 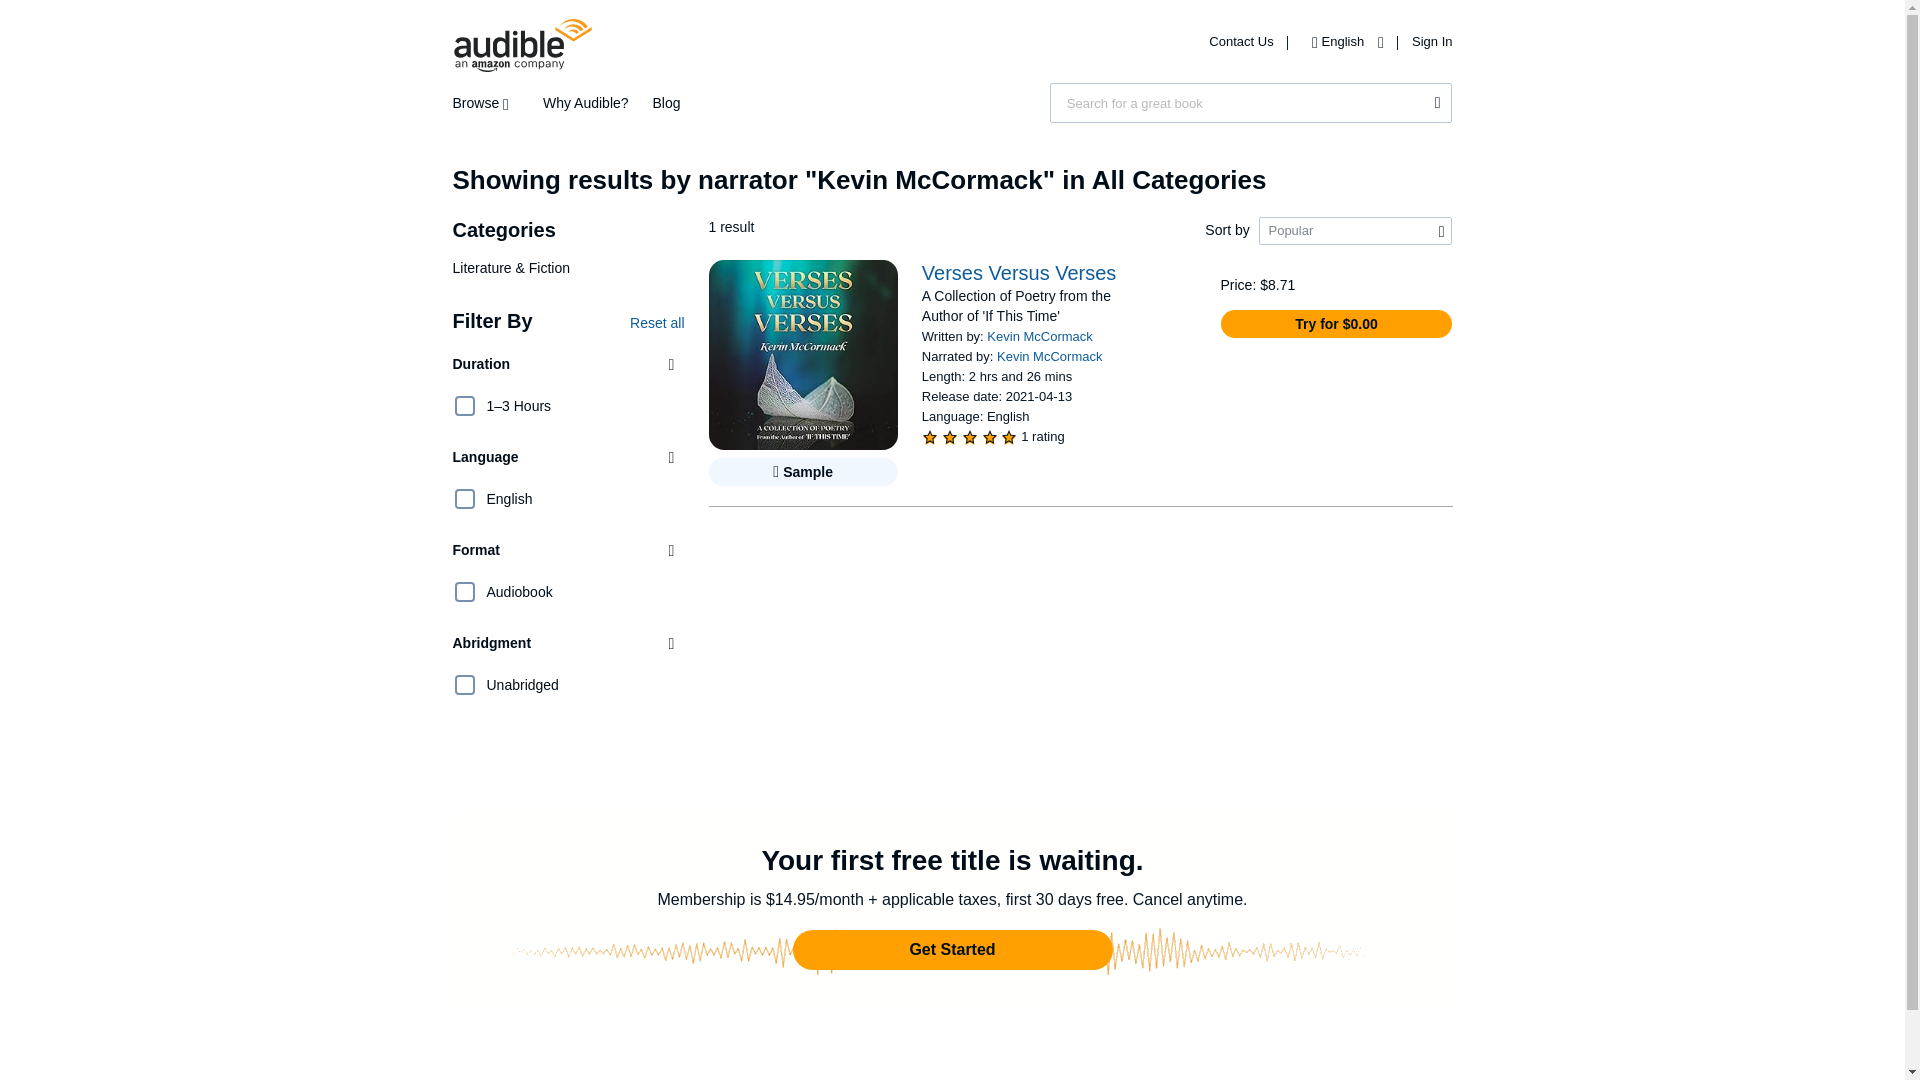 I want to click on 20971787011, so click(x=464, y=684).